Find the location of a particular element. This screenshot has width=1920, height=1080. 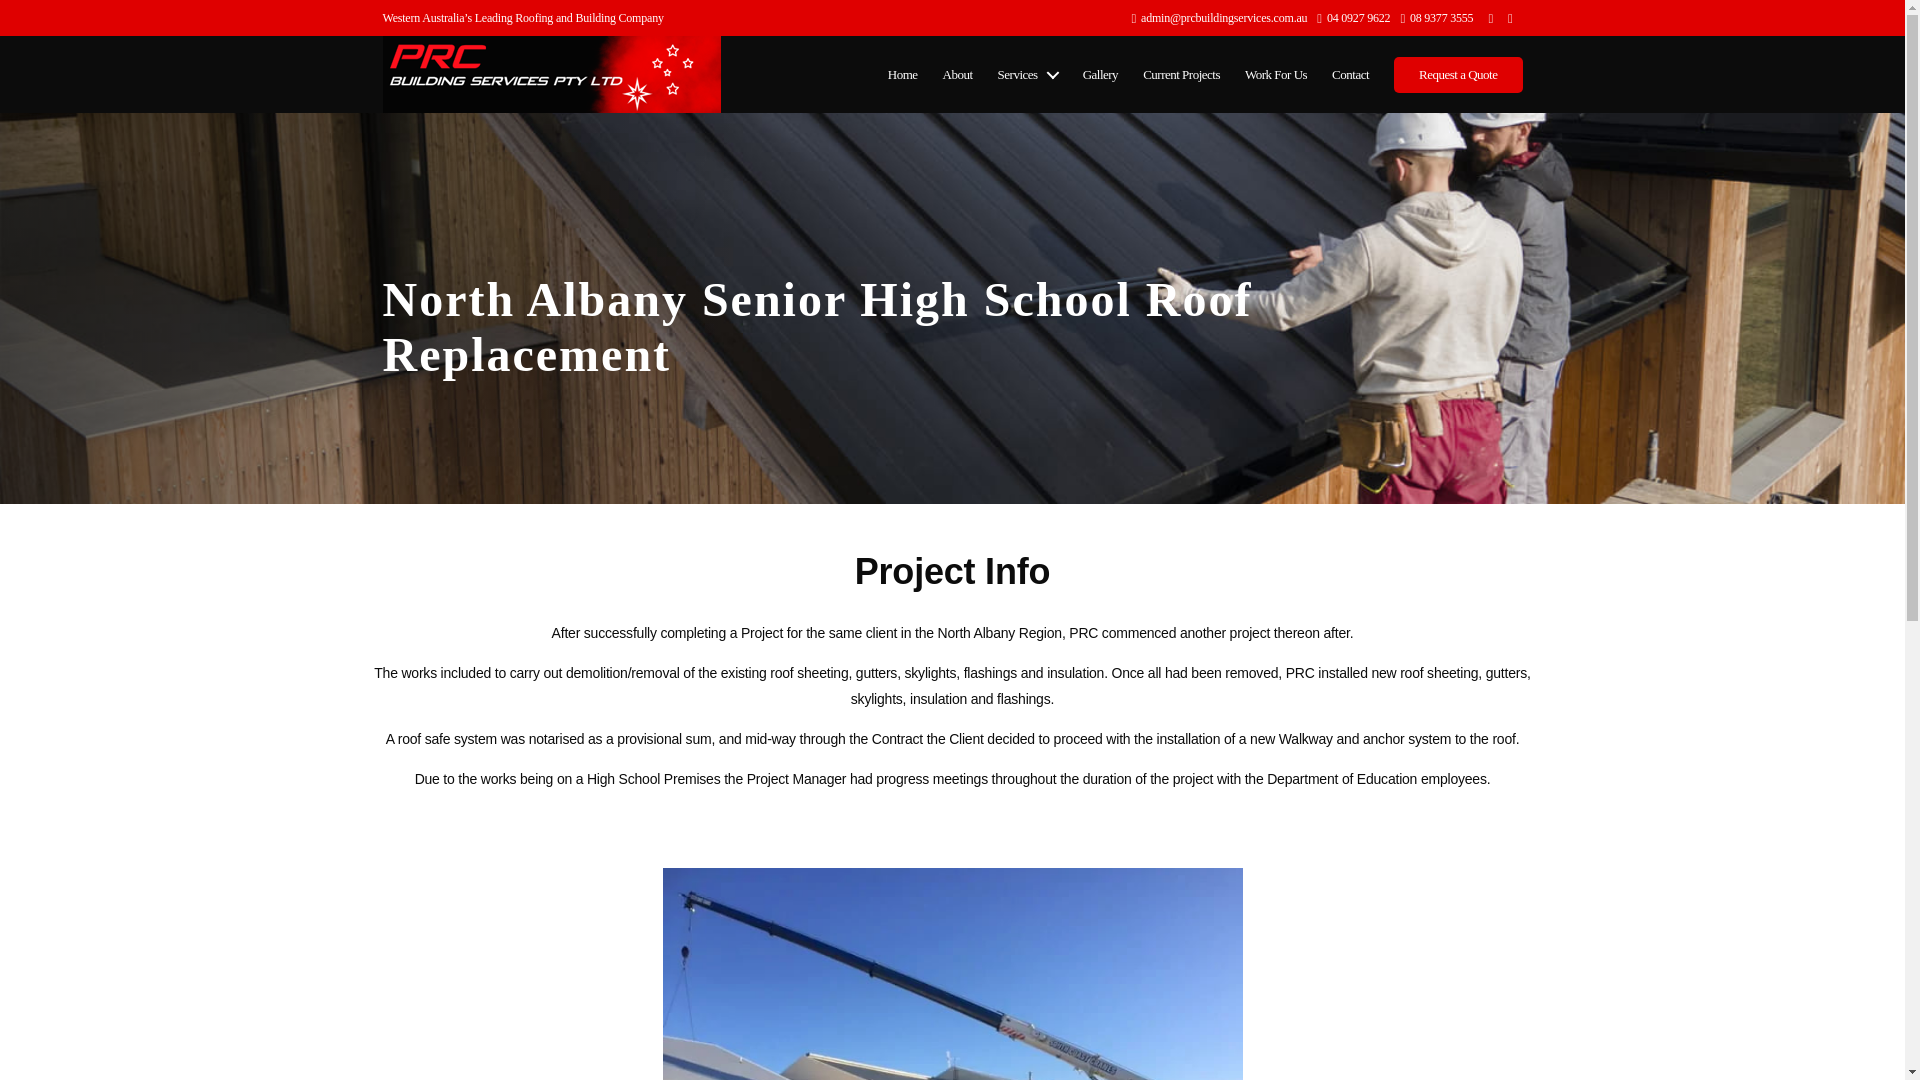

Current Projects is located at coordinates (1180, 74).